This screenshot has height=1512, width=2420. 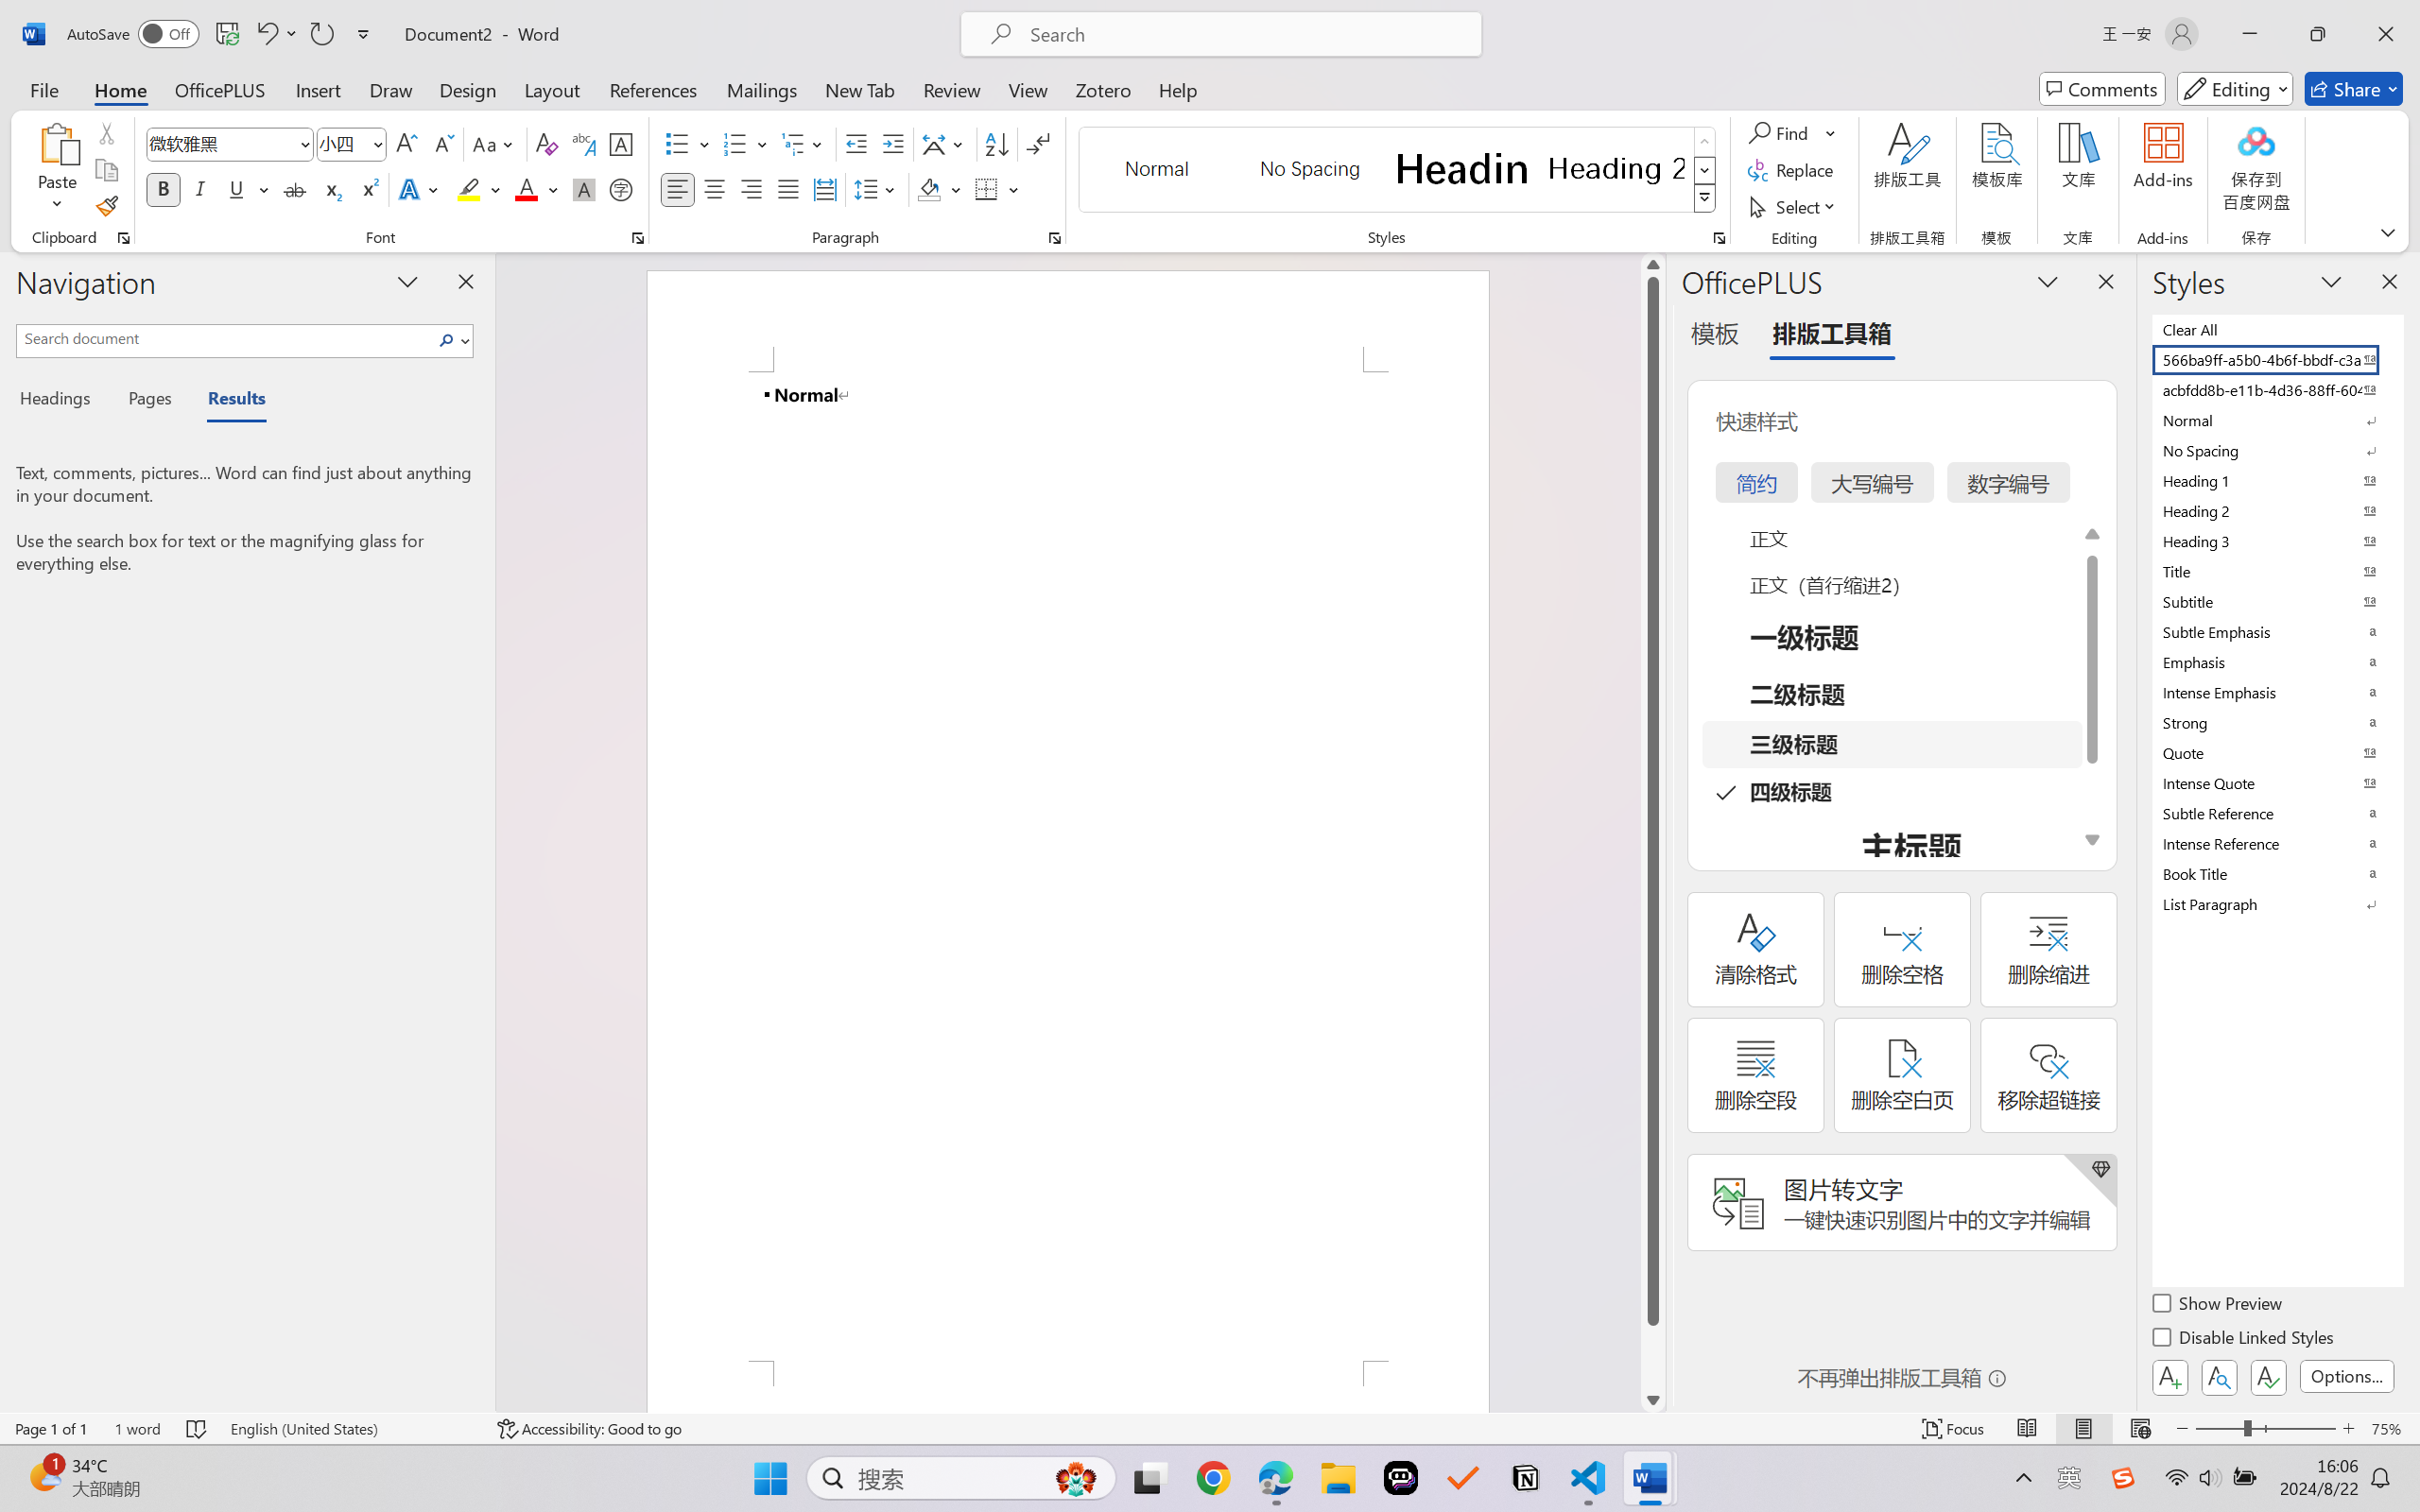 What do you see at coordinates (2276, 813) in the screenshot?
I see `Subtle Reference` at bounding box center [2276, 813].